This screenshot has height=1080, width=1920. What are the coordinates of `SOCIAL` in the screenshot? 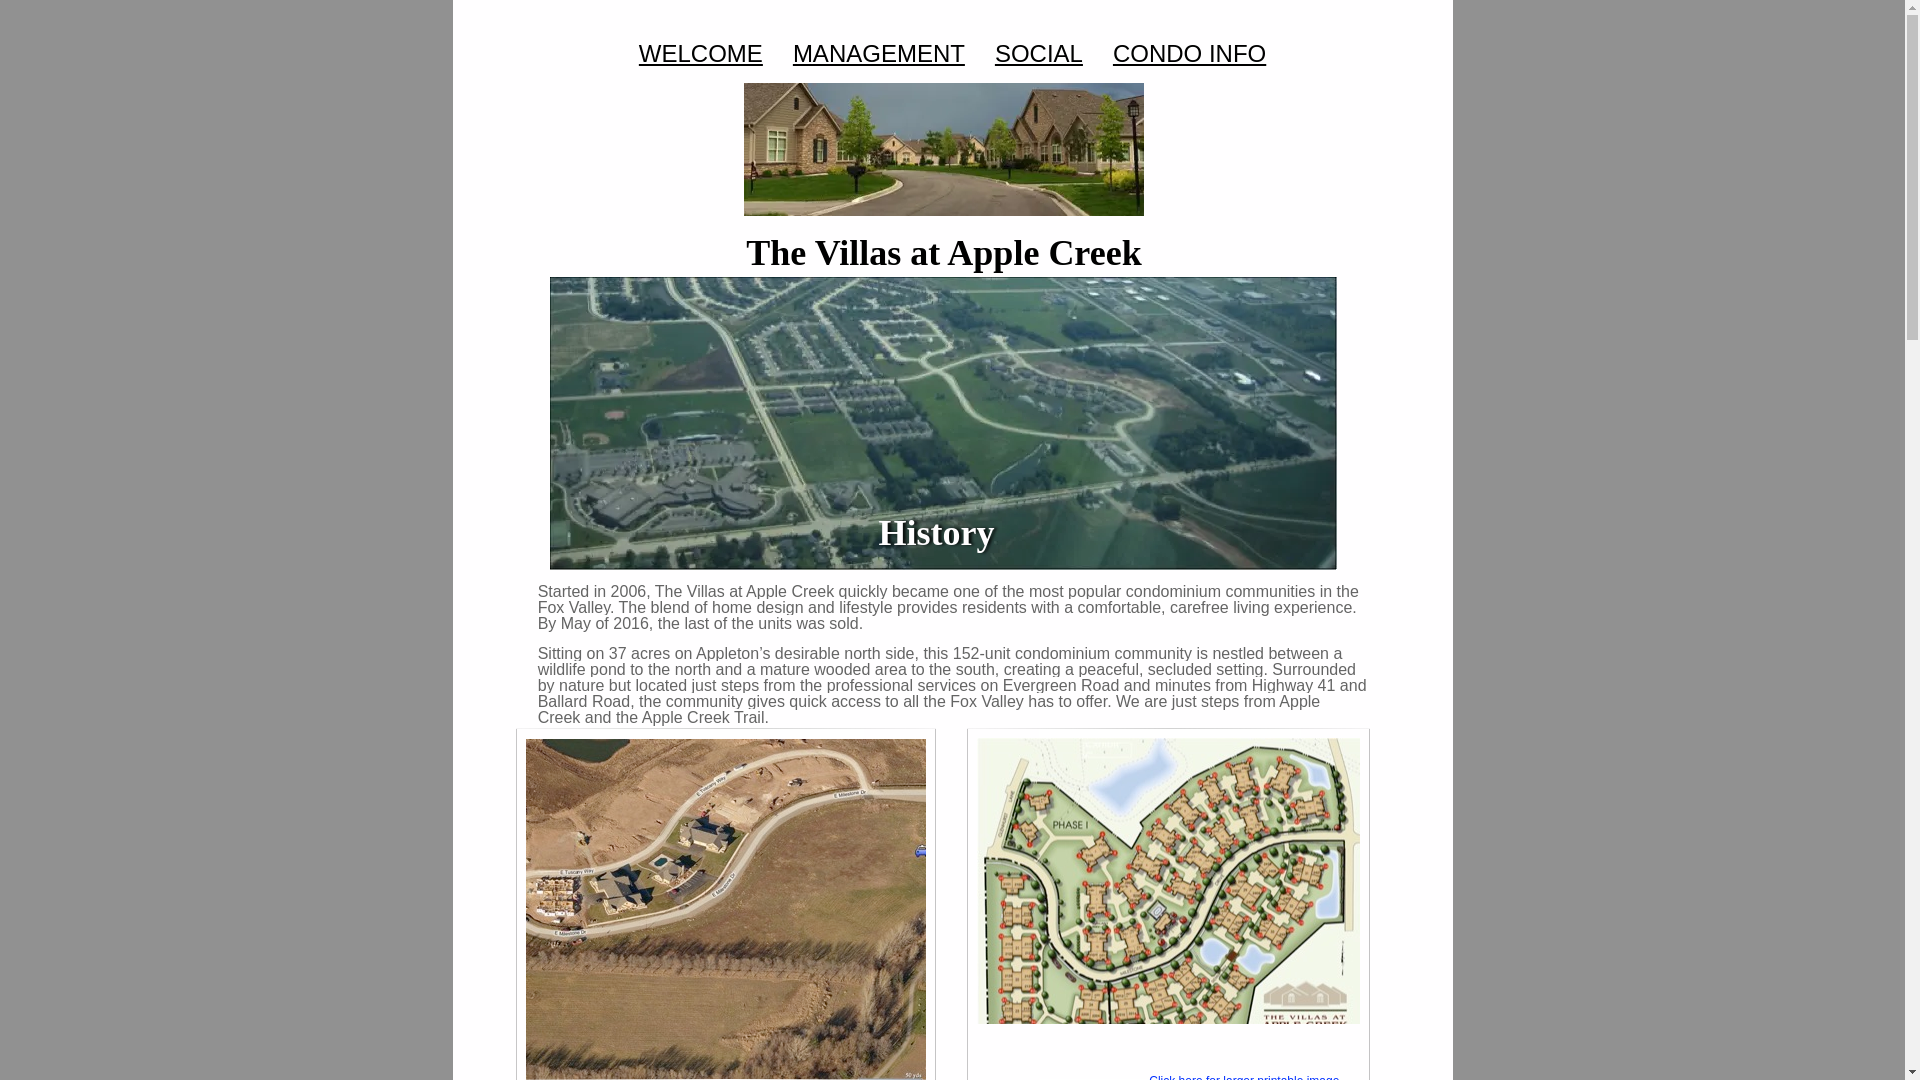 It's located at (1038, 54).